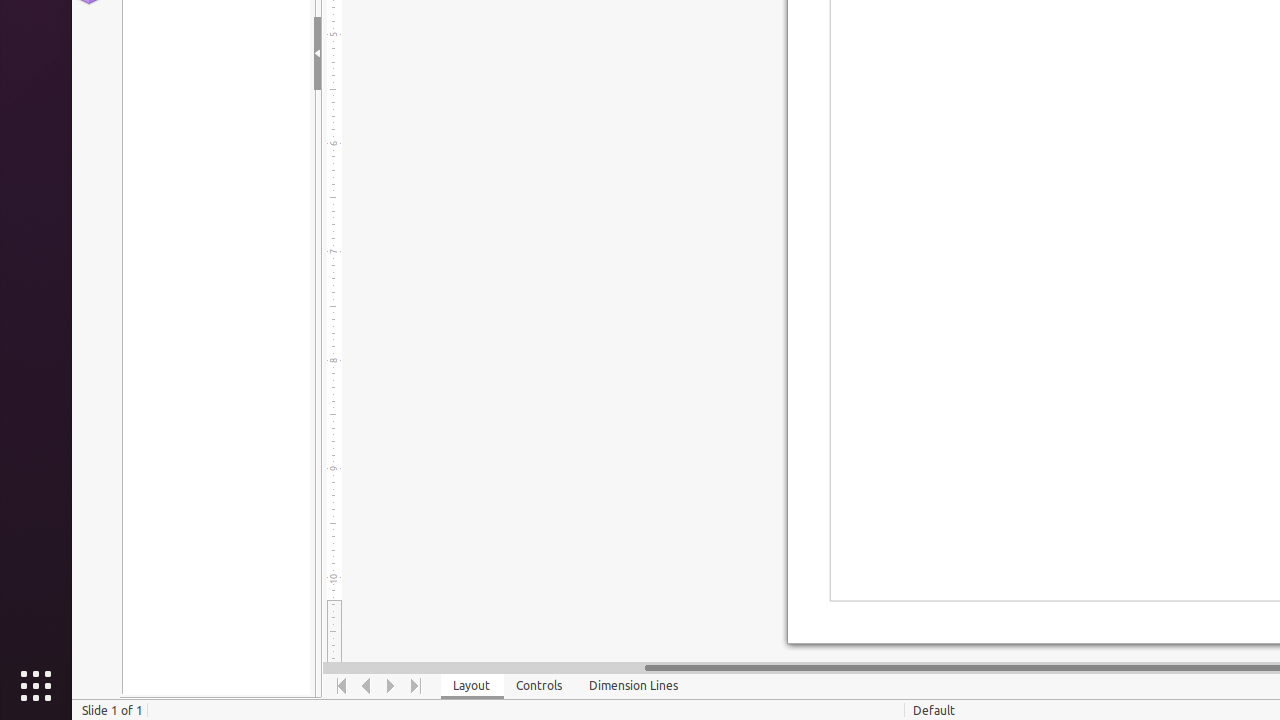 This screenshot has height=720, width=1280. Describe the element at coordinates (416, 686) in the screenshot. I see `Move To End` at that location.